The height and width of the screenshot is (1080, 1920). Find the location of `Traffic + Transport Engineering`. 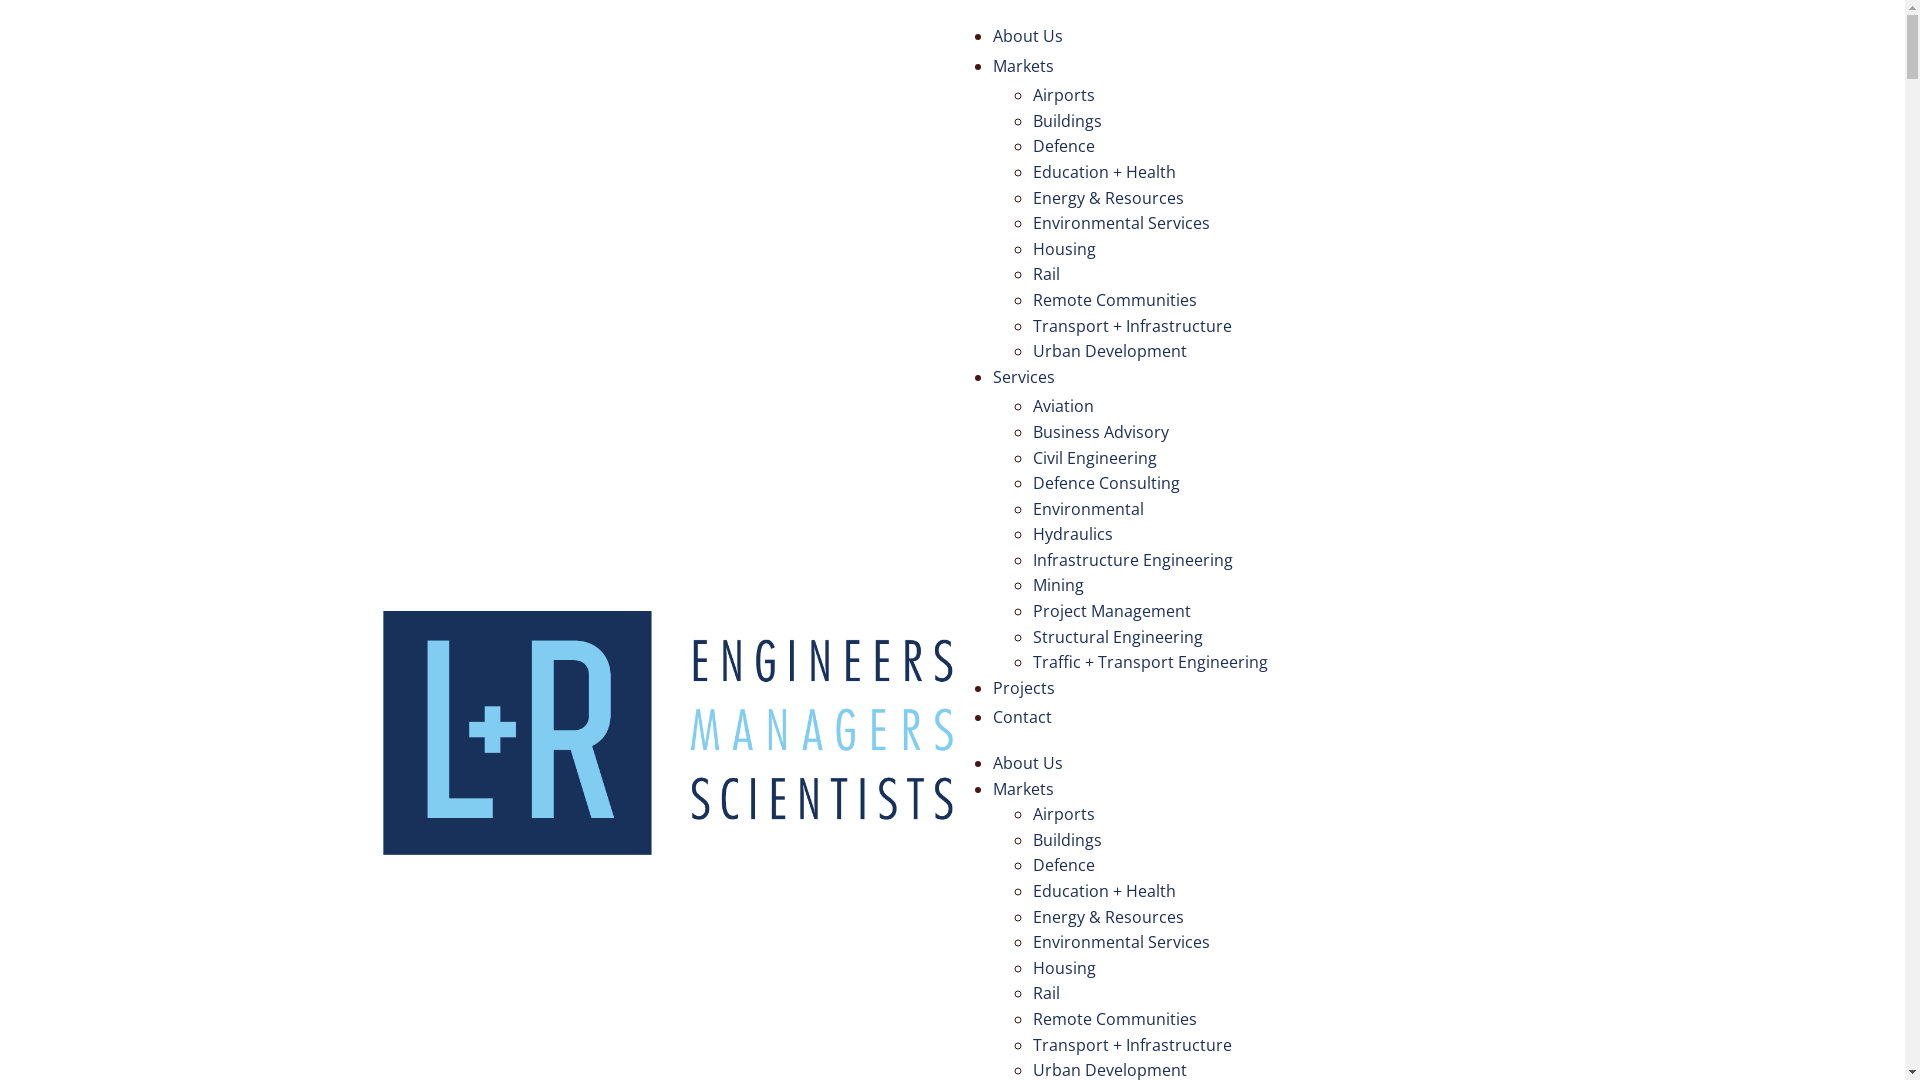

Traffic + Transport Engineering is located at coordinates (1150, 662).